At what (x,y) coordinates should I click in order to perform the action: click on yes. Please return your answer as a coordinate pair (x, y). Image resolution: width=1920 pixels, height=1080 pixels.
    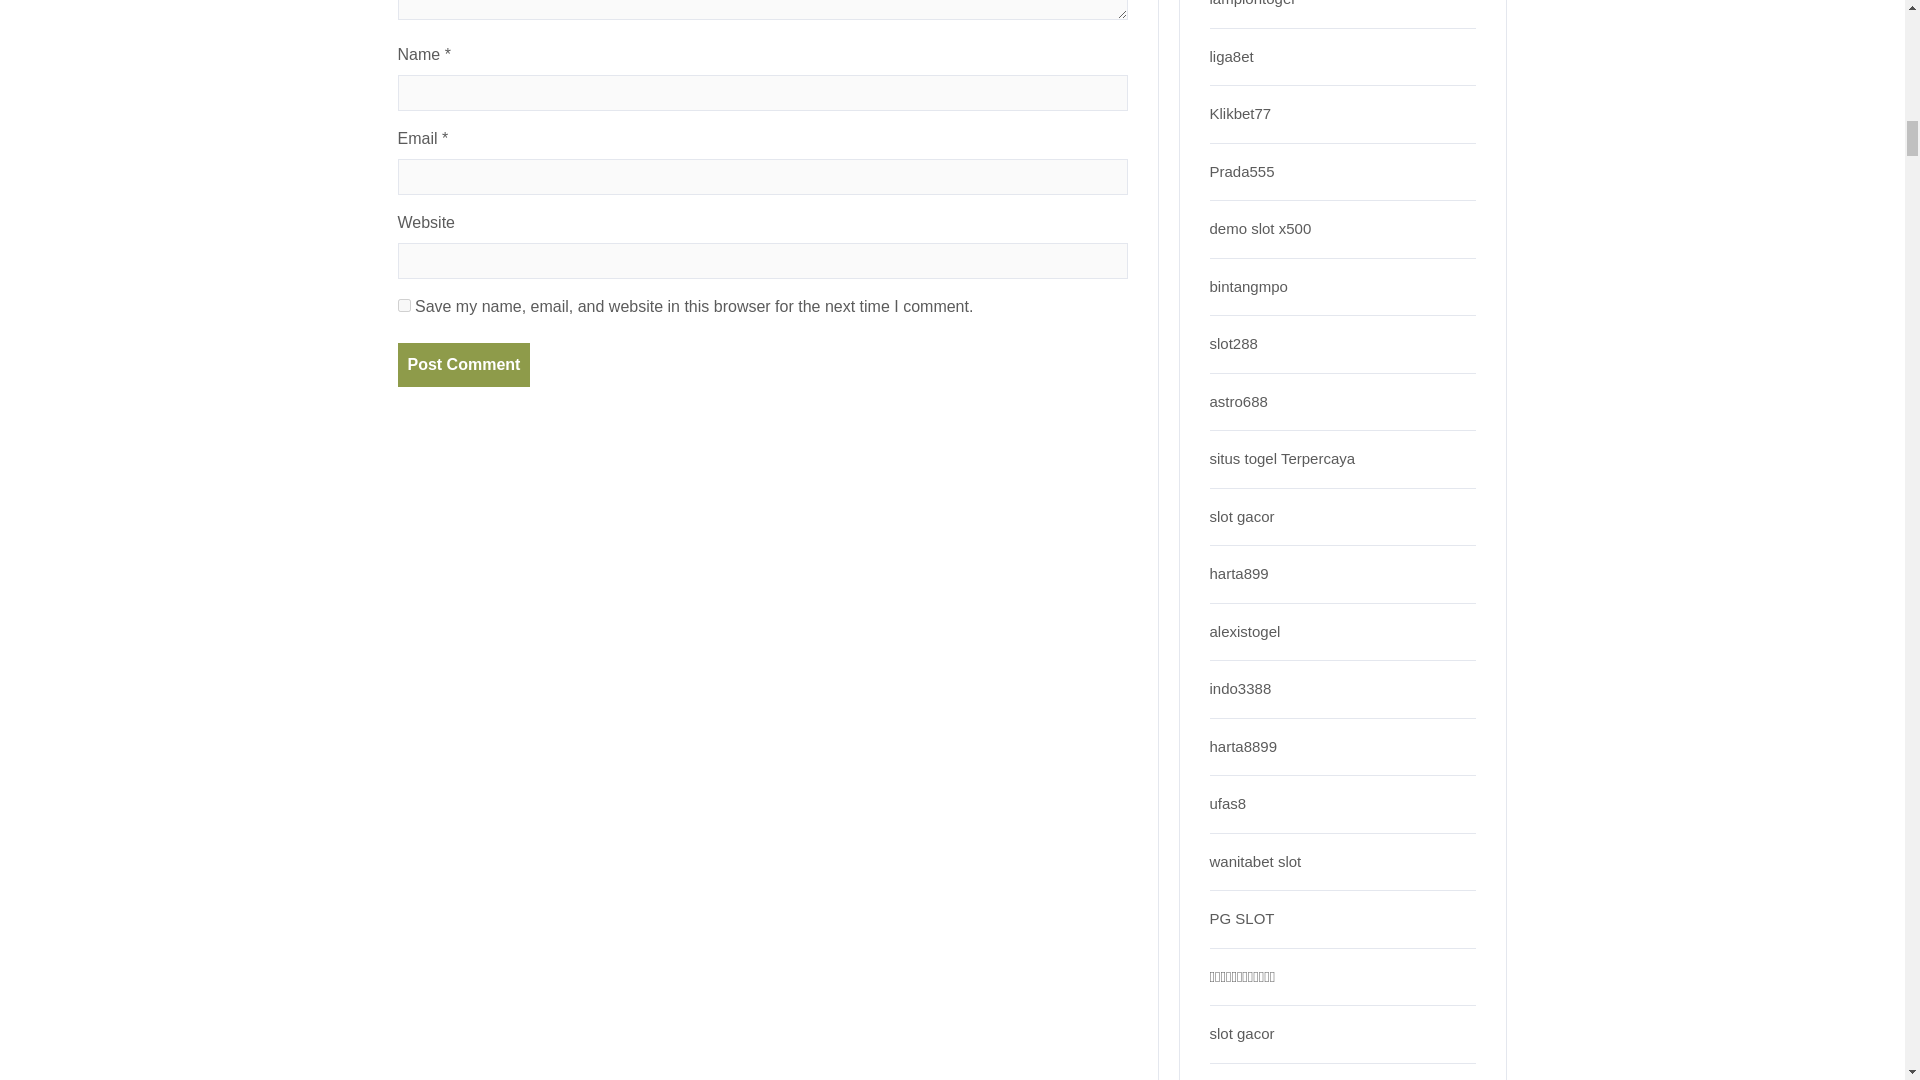
    Looking at the image, I should click on (404, 306).